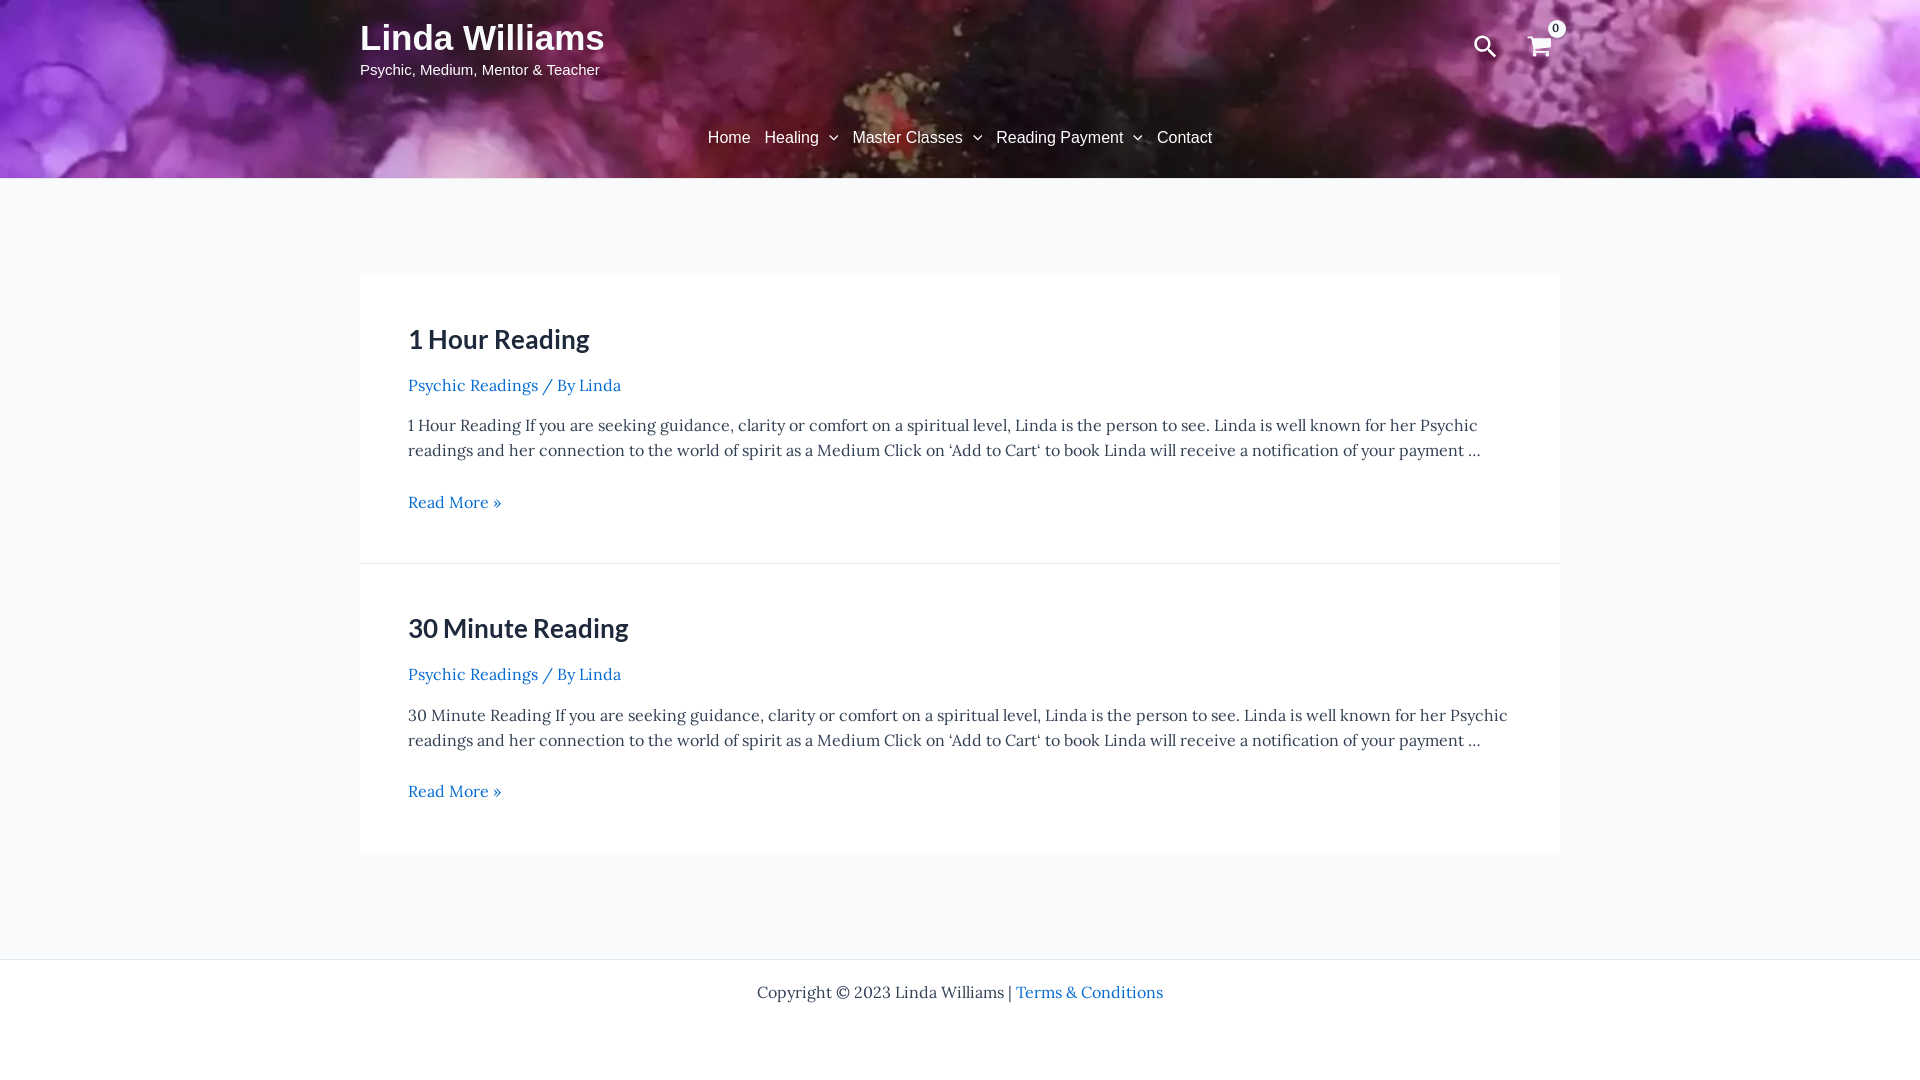  Describe the element at coordinates (1070, 138) in the screenshot. I see `Reading Payment` at that location.